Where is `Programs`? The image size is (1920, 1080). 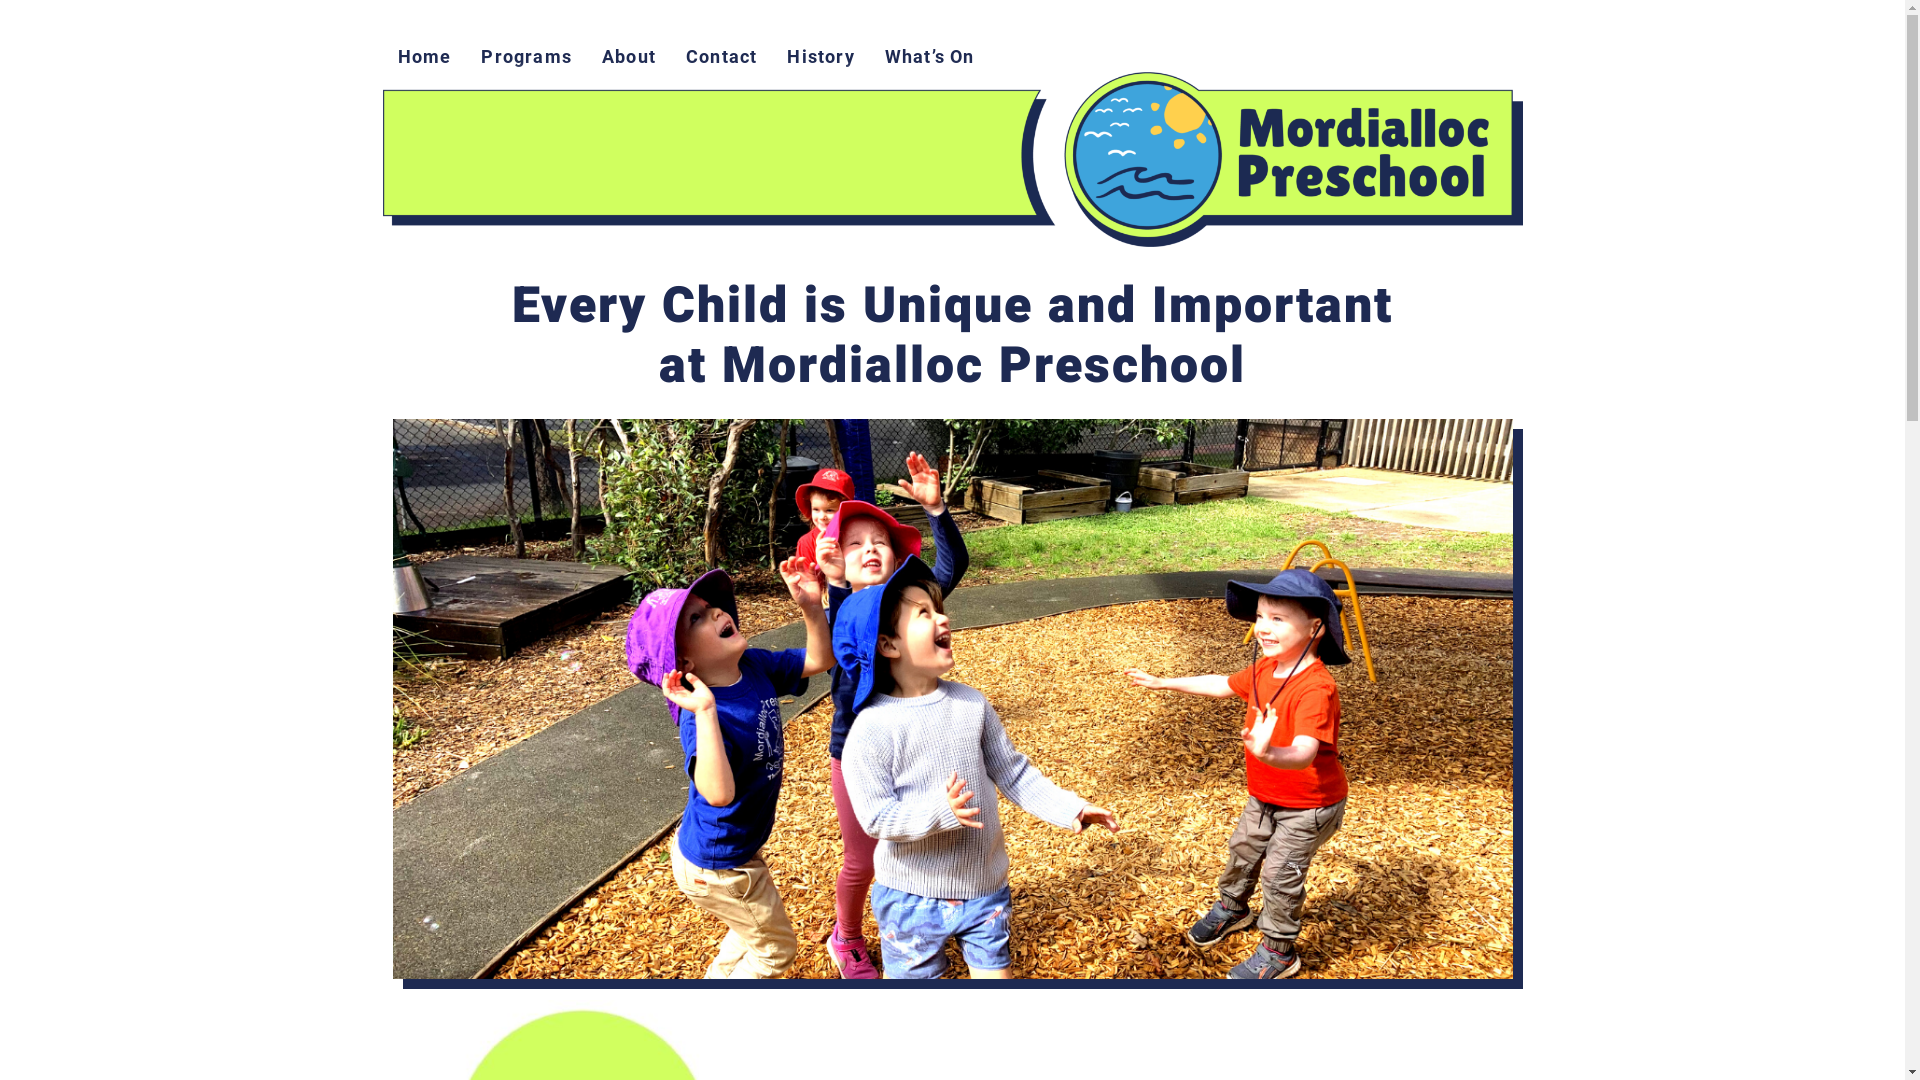
Programs is located at coordinates (526, 57).